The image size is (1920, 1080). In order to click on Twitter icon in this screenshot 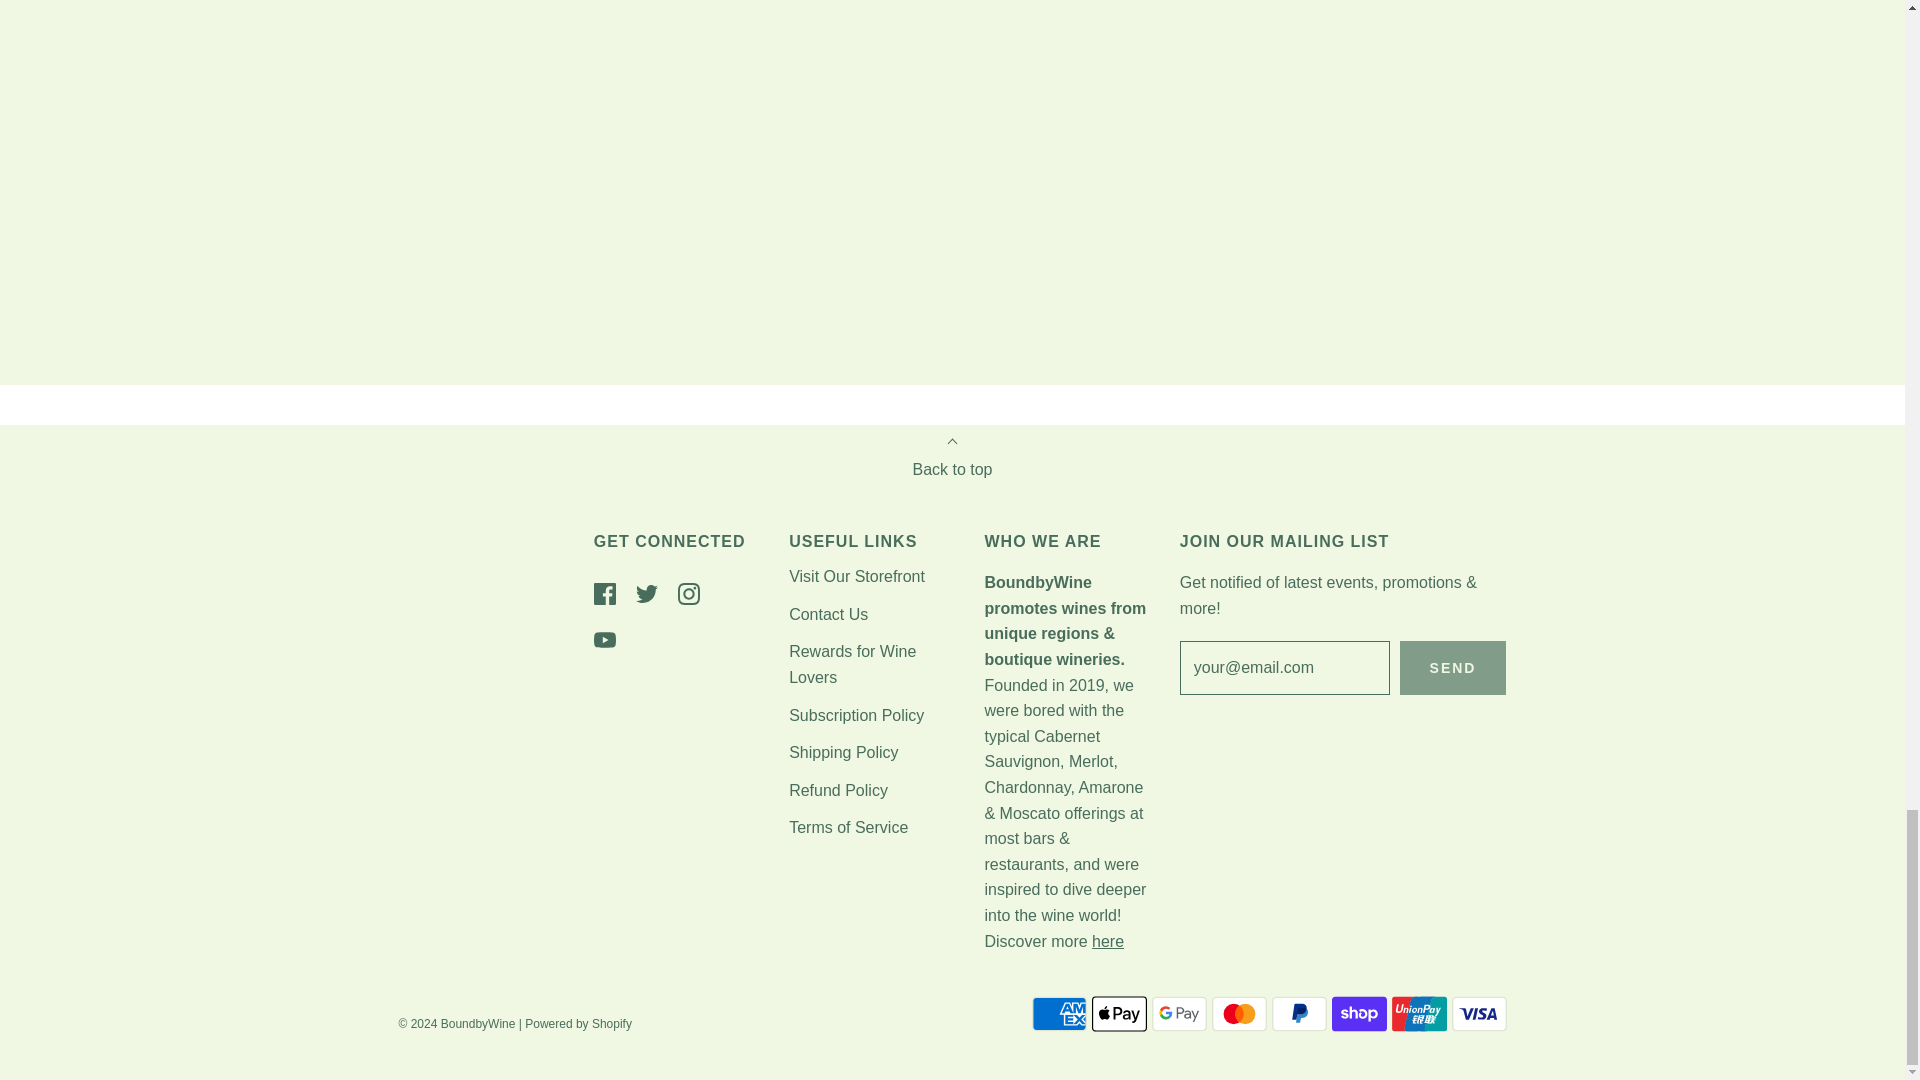, I will do `click(646, 594)`.